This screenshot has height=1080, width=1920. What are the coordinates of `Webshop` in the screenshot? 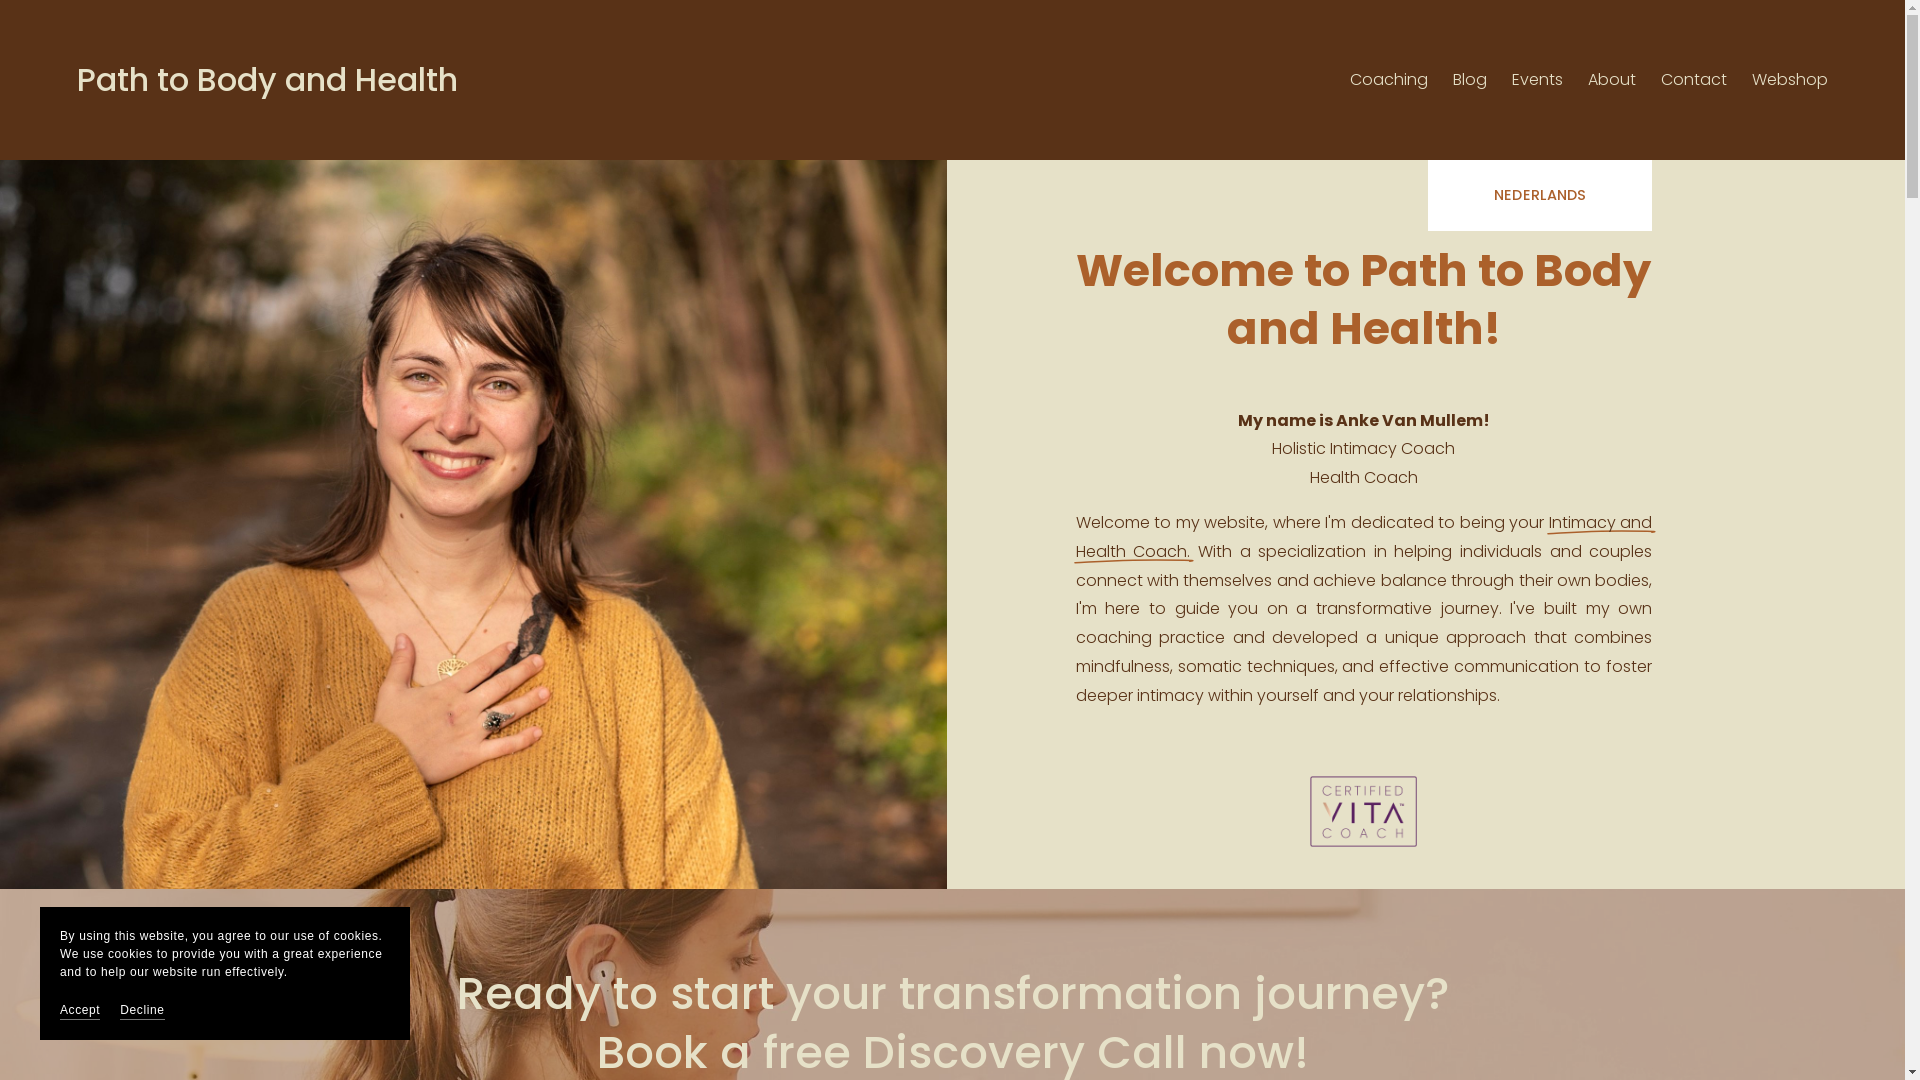 It's located at (1790, 80).